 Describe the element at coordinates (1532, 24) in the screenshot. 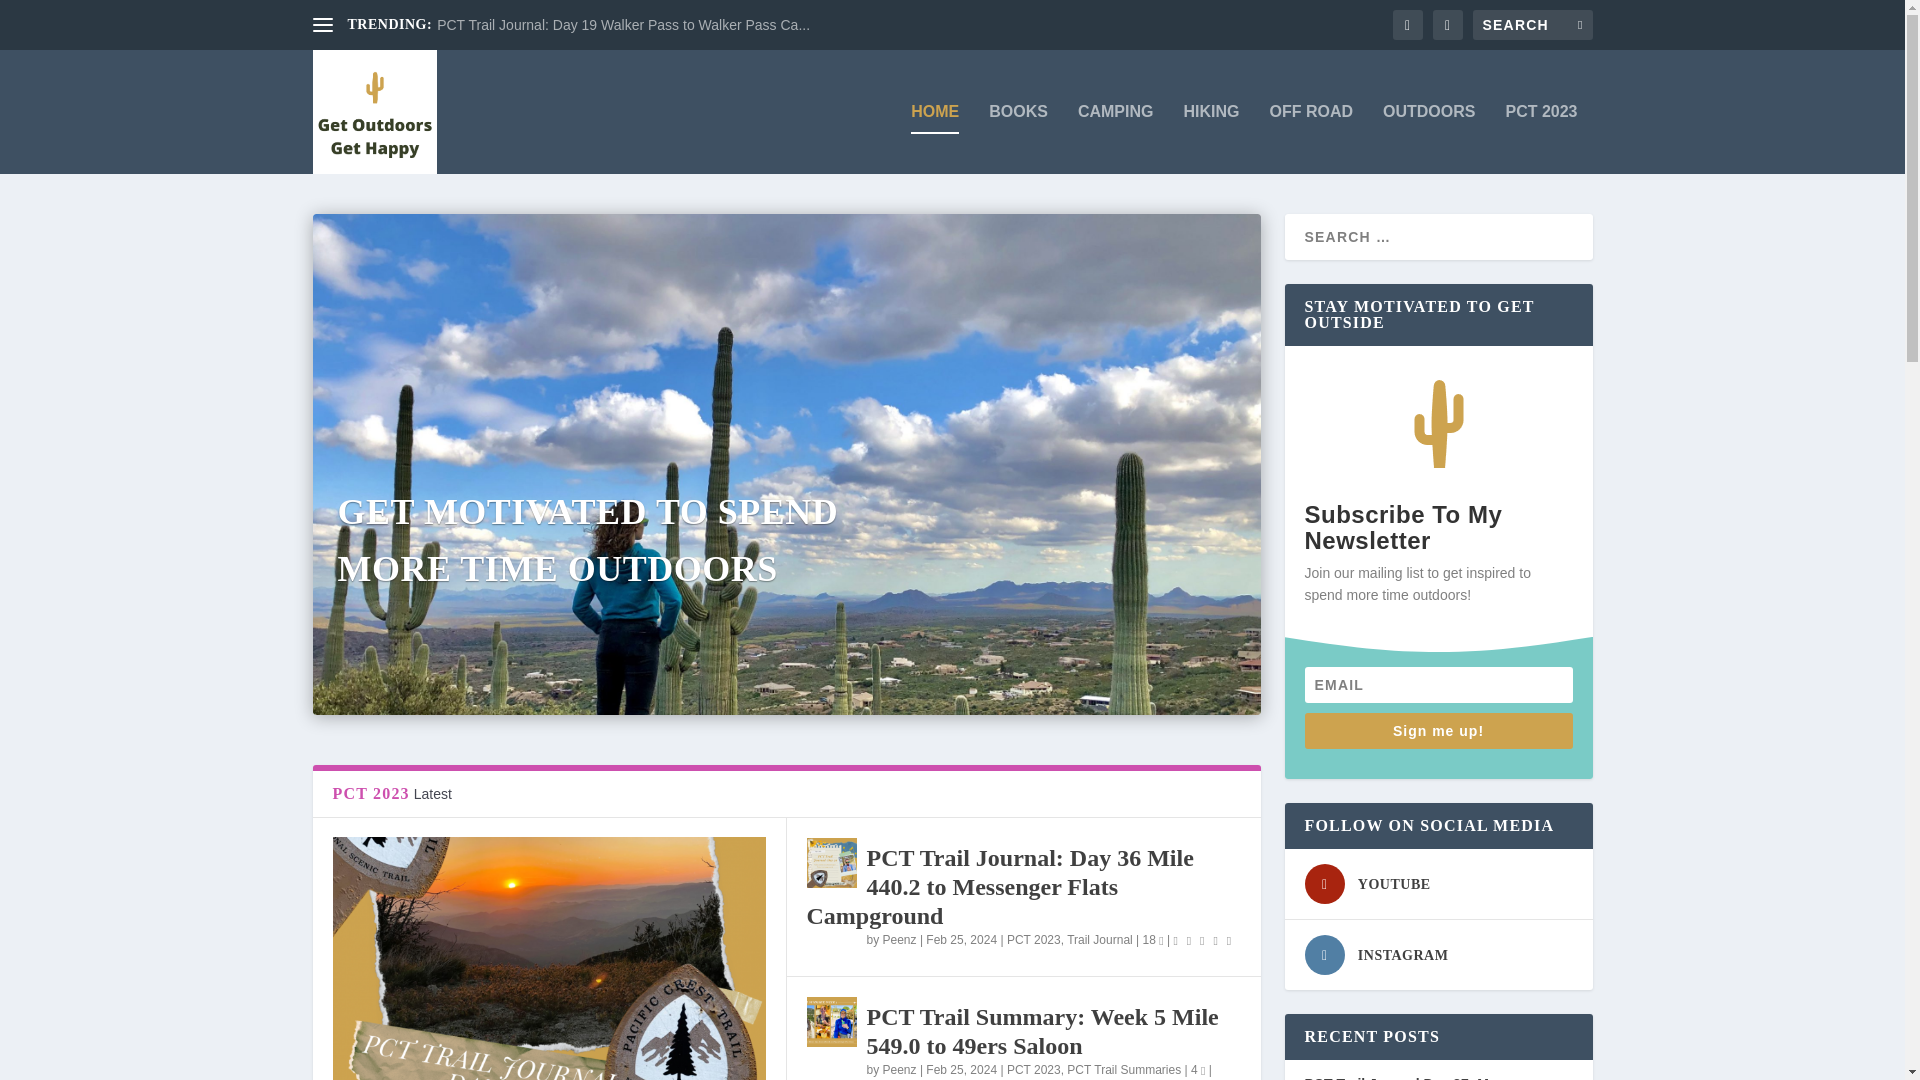

I see `Search for:` at that location.